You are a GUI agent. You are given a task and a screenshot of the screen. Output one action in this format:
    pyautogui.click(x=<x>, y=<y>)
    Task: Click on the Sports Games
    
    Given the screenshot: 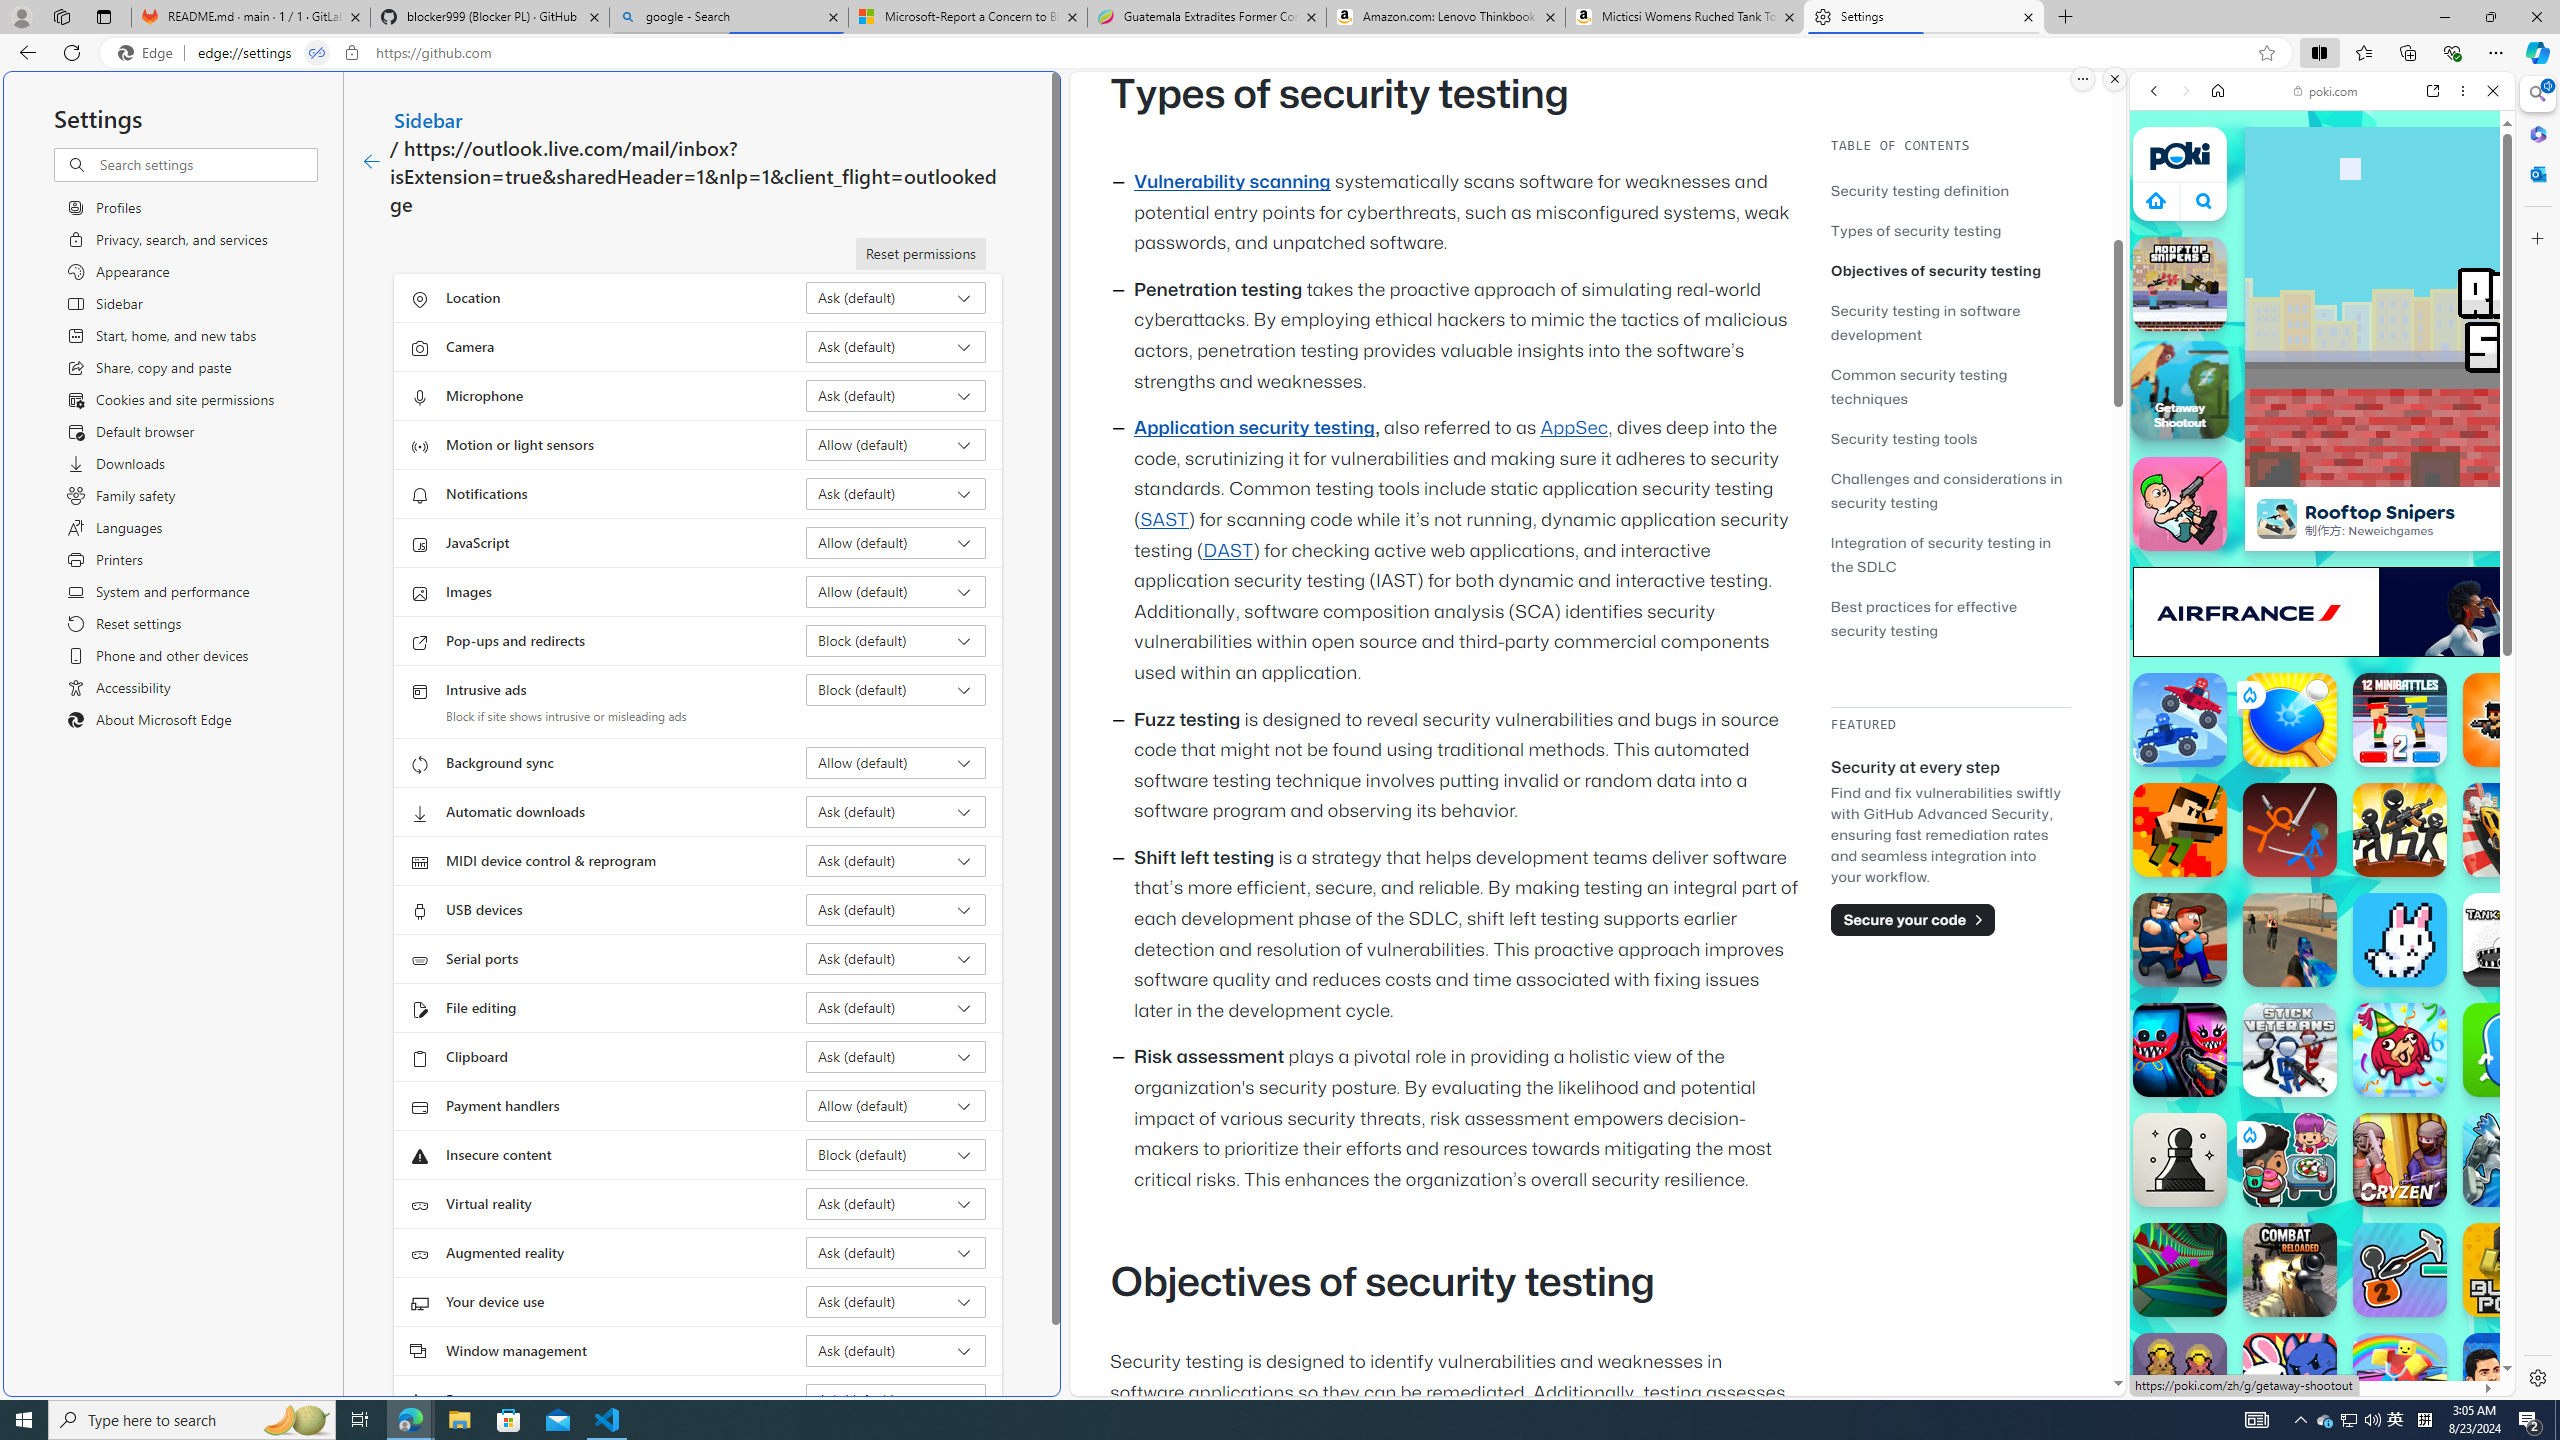 What is the action you would take?
    pyautogui.click(x=2322, y=666)
    